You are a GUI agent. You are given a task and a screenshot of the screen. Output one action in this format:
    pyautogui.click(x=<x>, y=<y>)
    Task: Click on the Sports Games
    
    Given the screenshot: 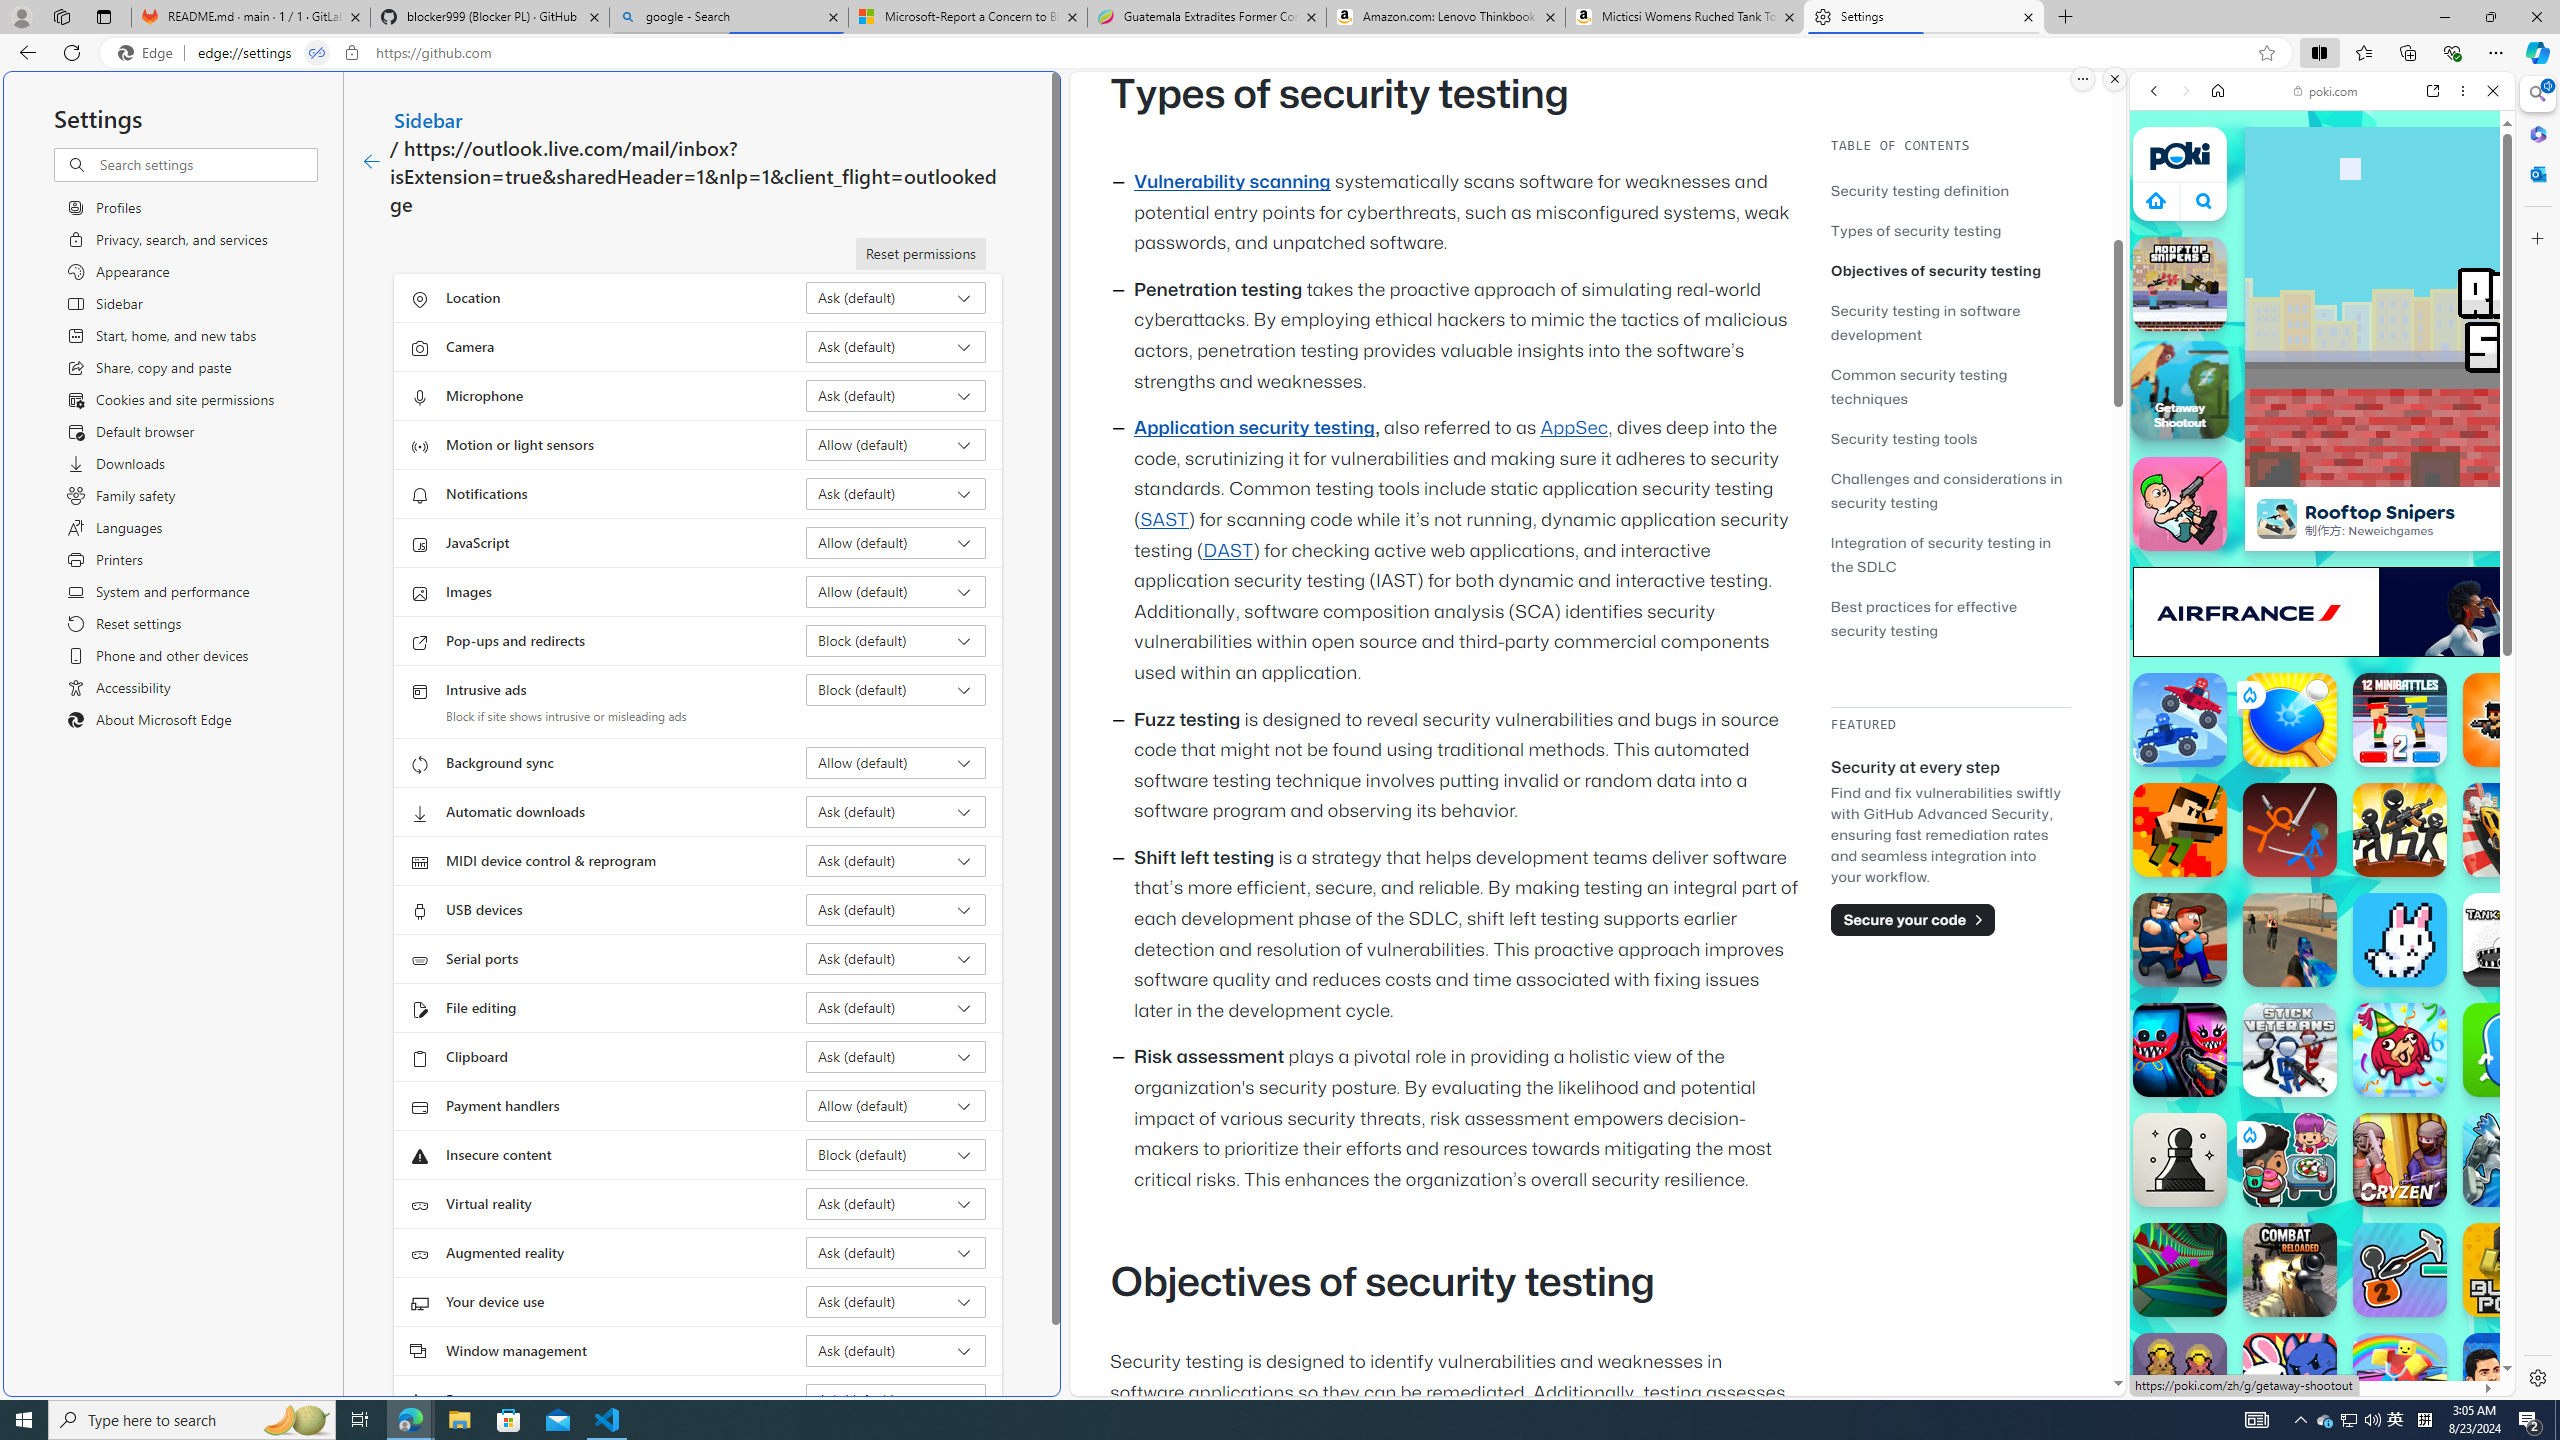 What is the action you would take?
    pyautogui.click(x=2322, y=666)
    